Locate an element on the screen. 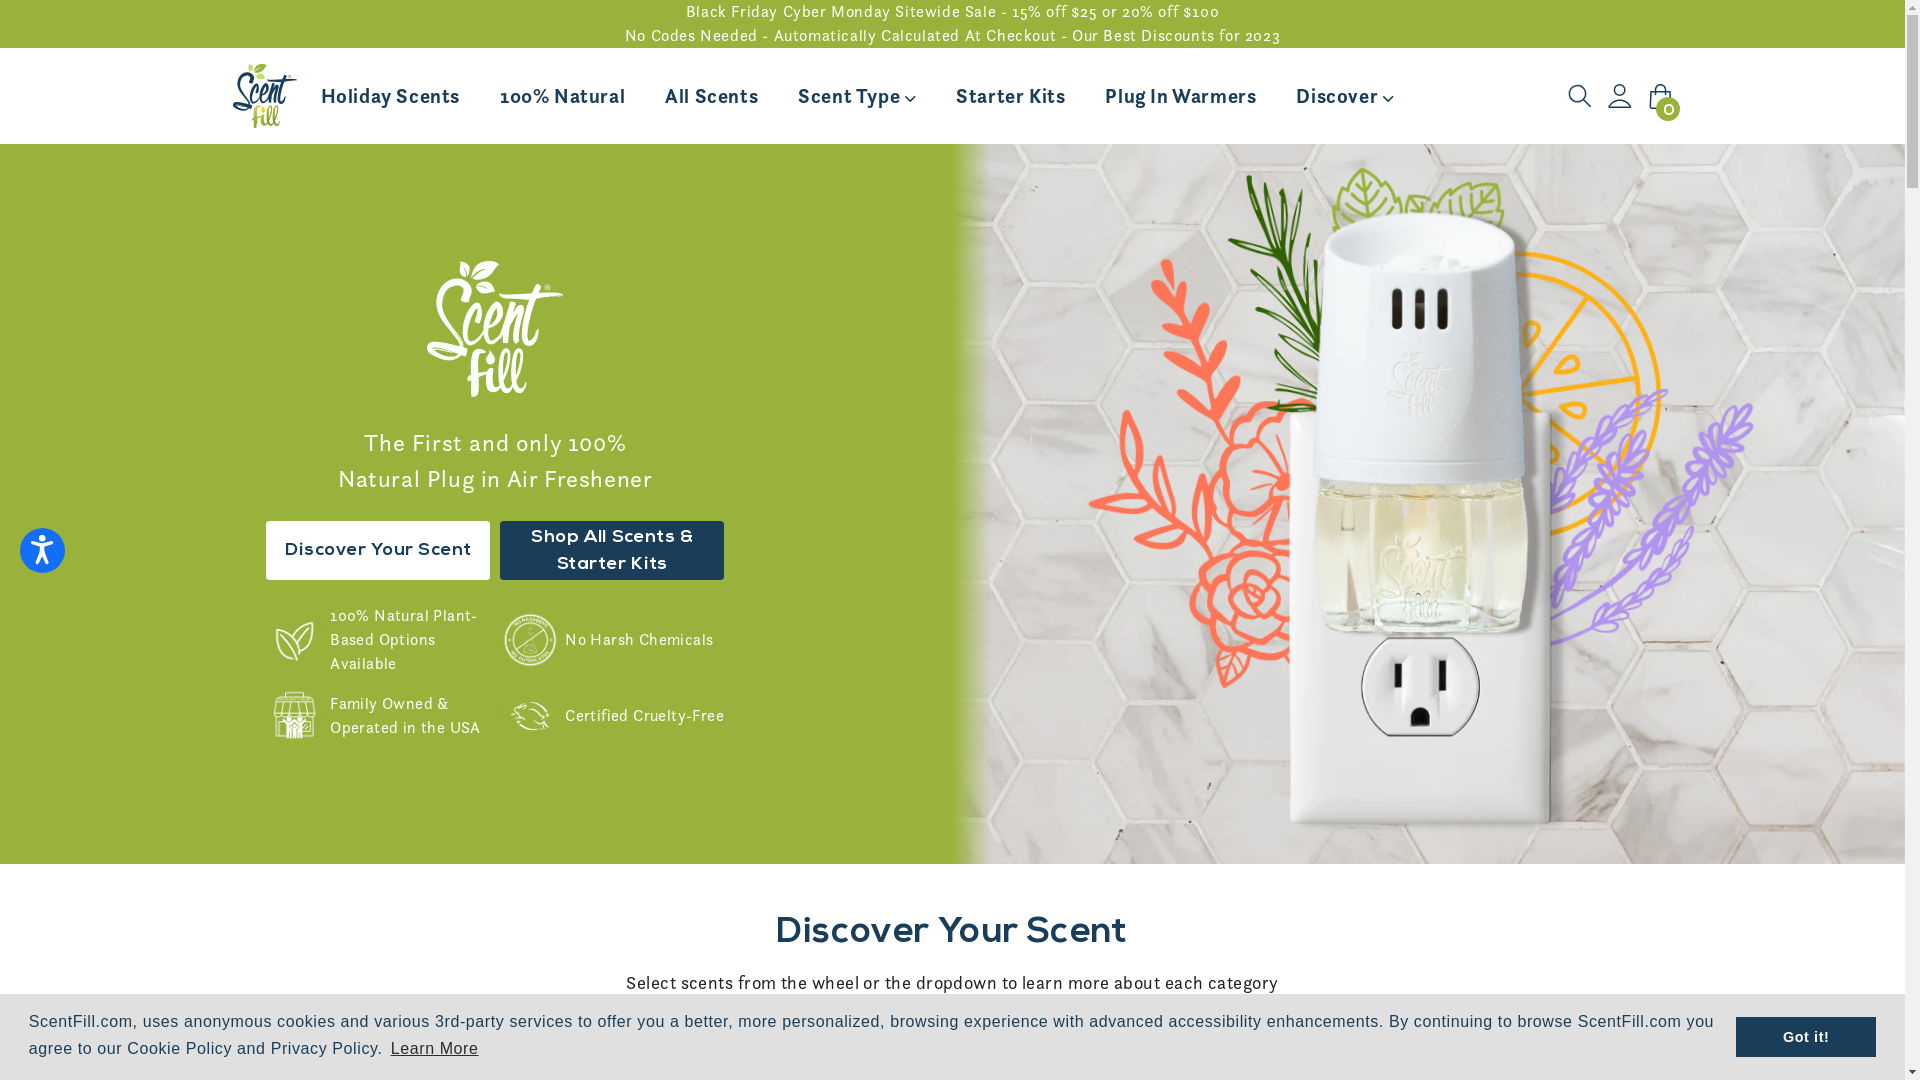 The image size is (1920, 1080). Shop All Scents & Starter Kits is located at coordinates (612, 550).